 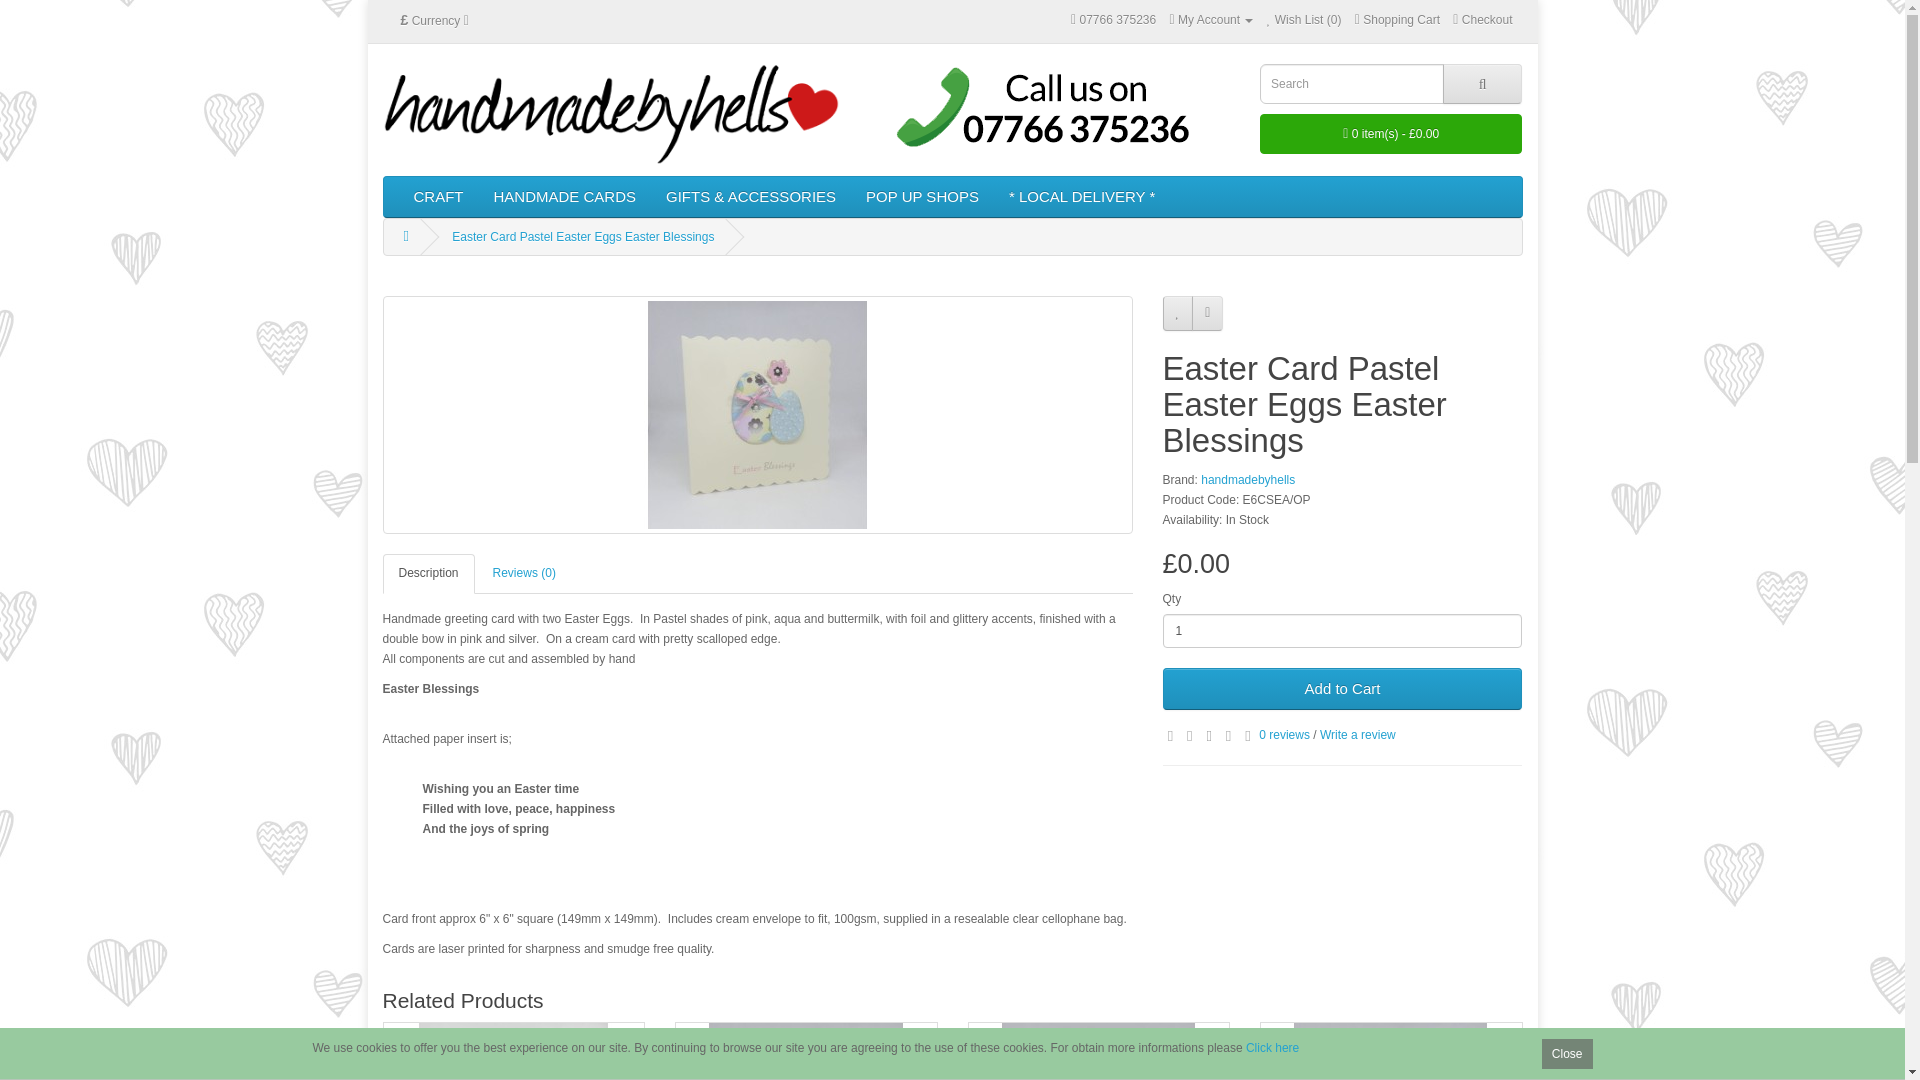 What do you see at coordinates (1390, 1051) in the screenshot?
I see `Easter Card Bunny with Kraft Egg Hoppy Easter Daughter` at bounding box center [1390, 1051].